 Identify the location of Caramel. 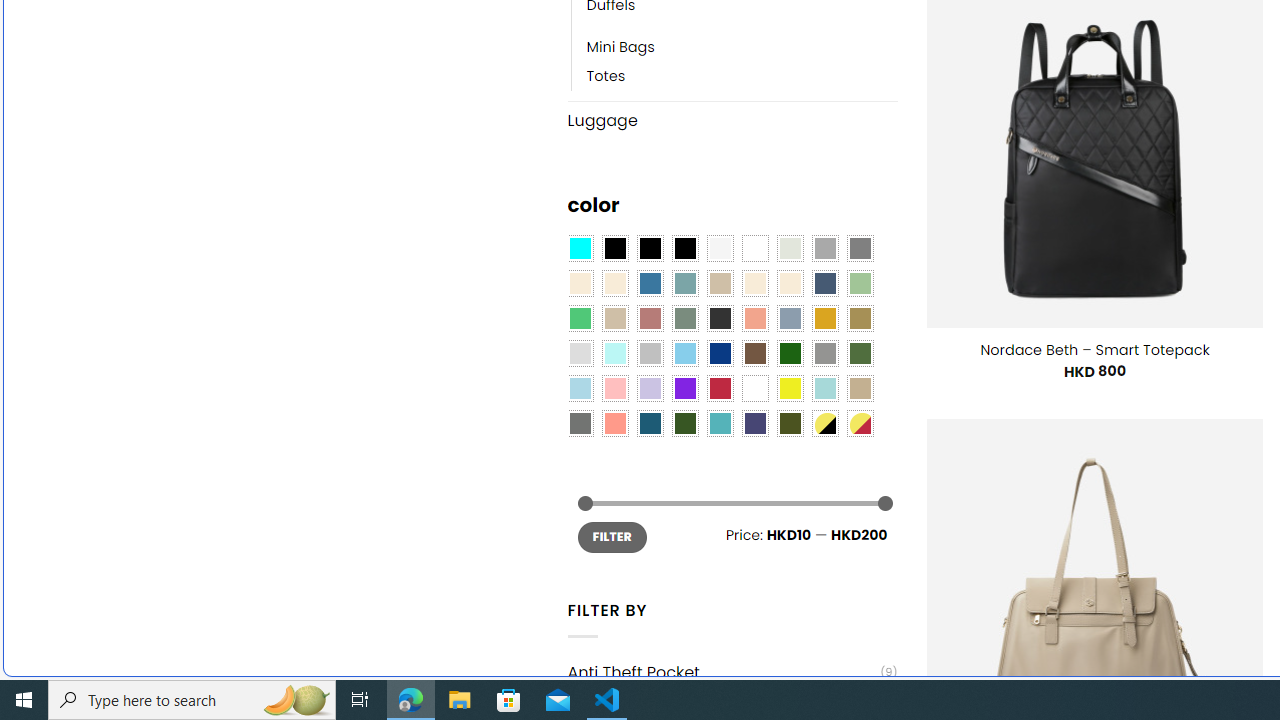
(755, 283).